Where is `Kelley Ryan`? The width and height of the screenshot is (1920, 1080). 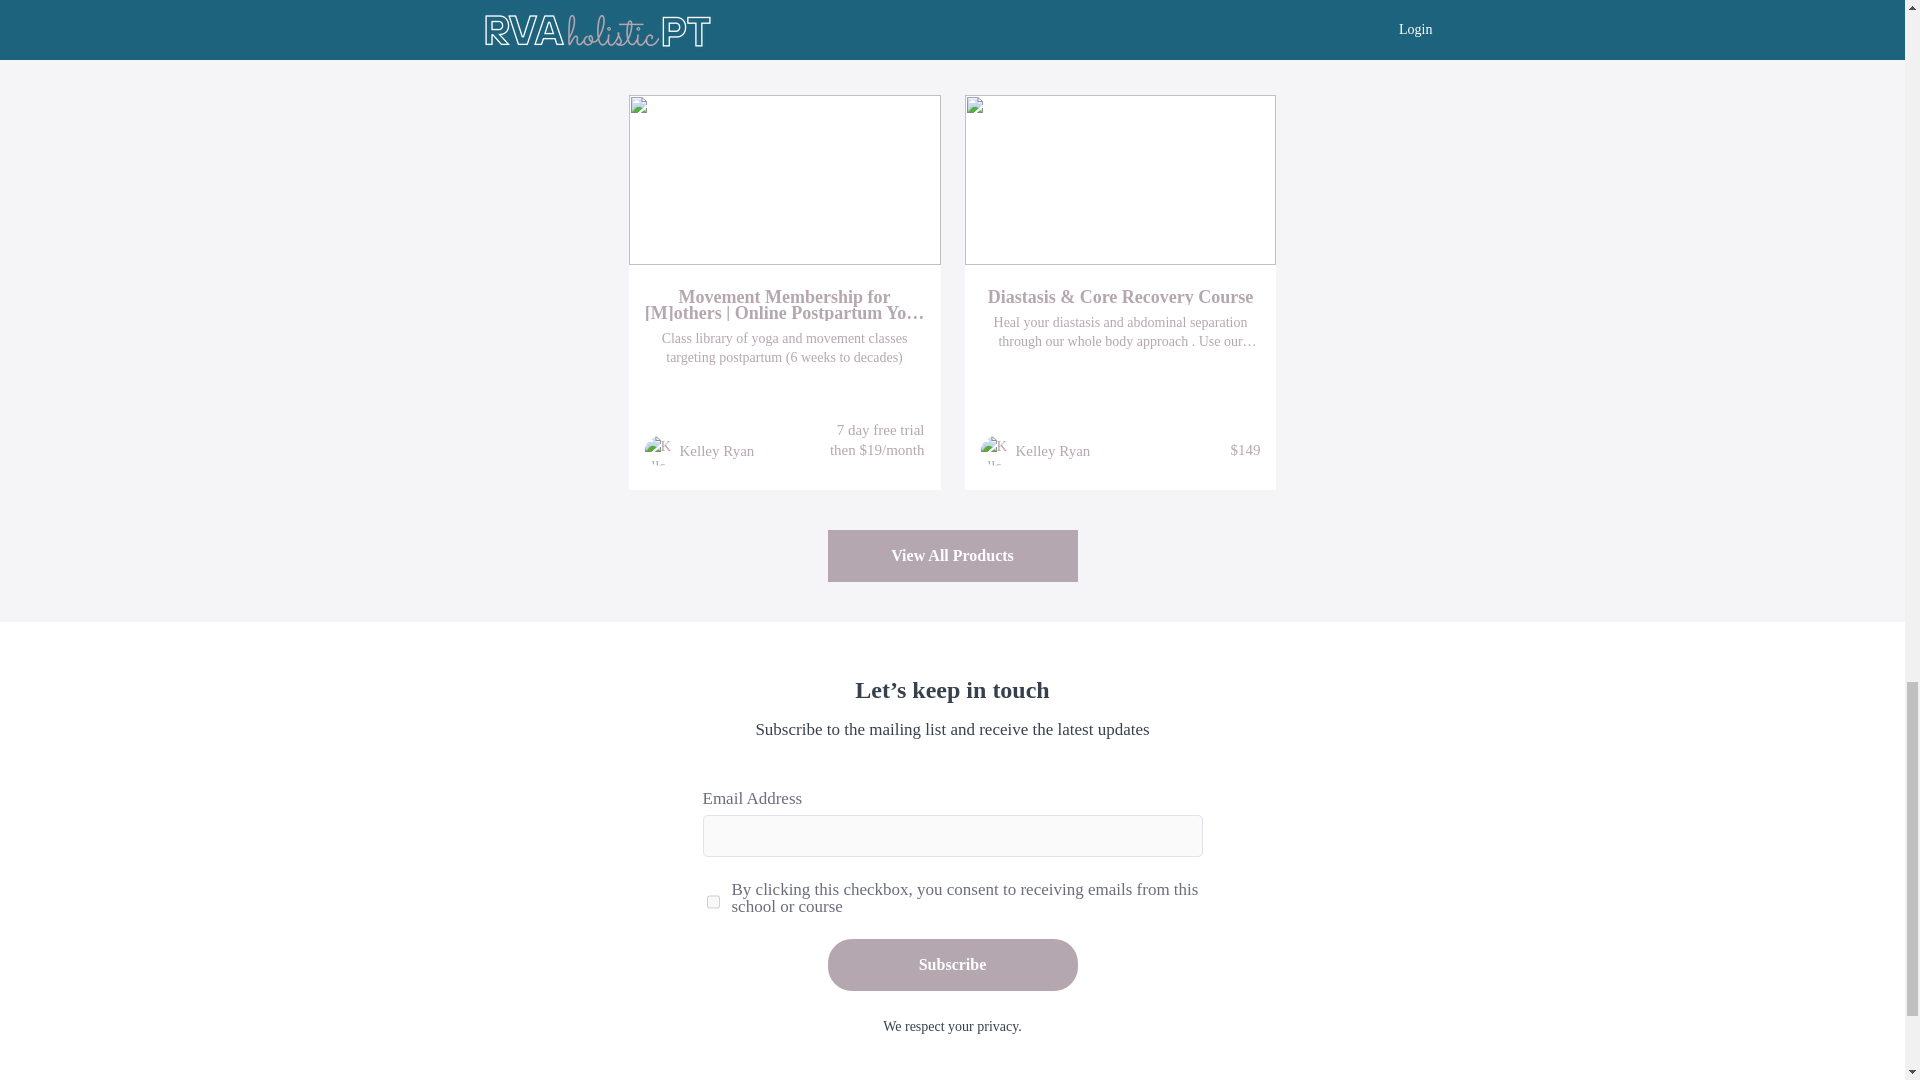
Kelley Ryan is located at coordinates (716, 450).